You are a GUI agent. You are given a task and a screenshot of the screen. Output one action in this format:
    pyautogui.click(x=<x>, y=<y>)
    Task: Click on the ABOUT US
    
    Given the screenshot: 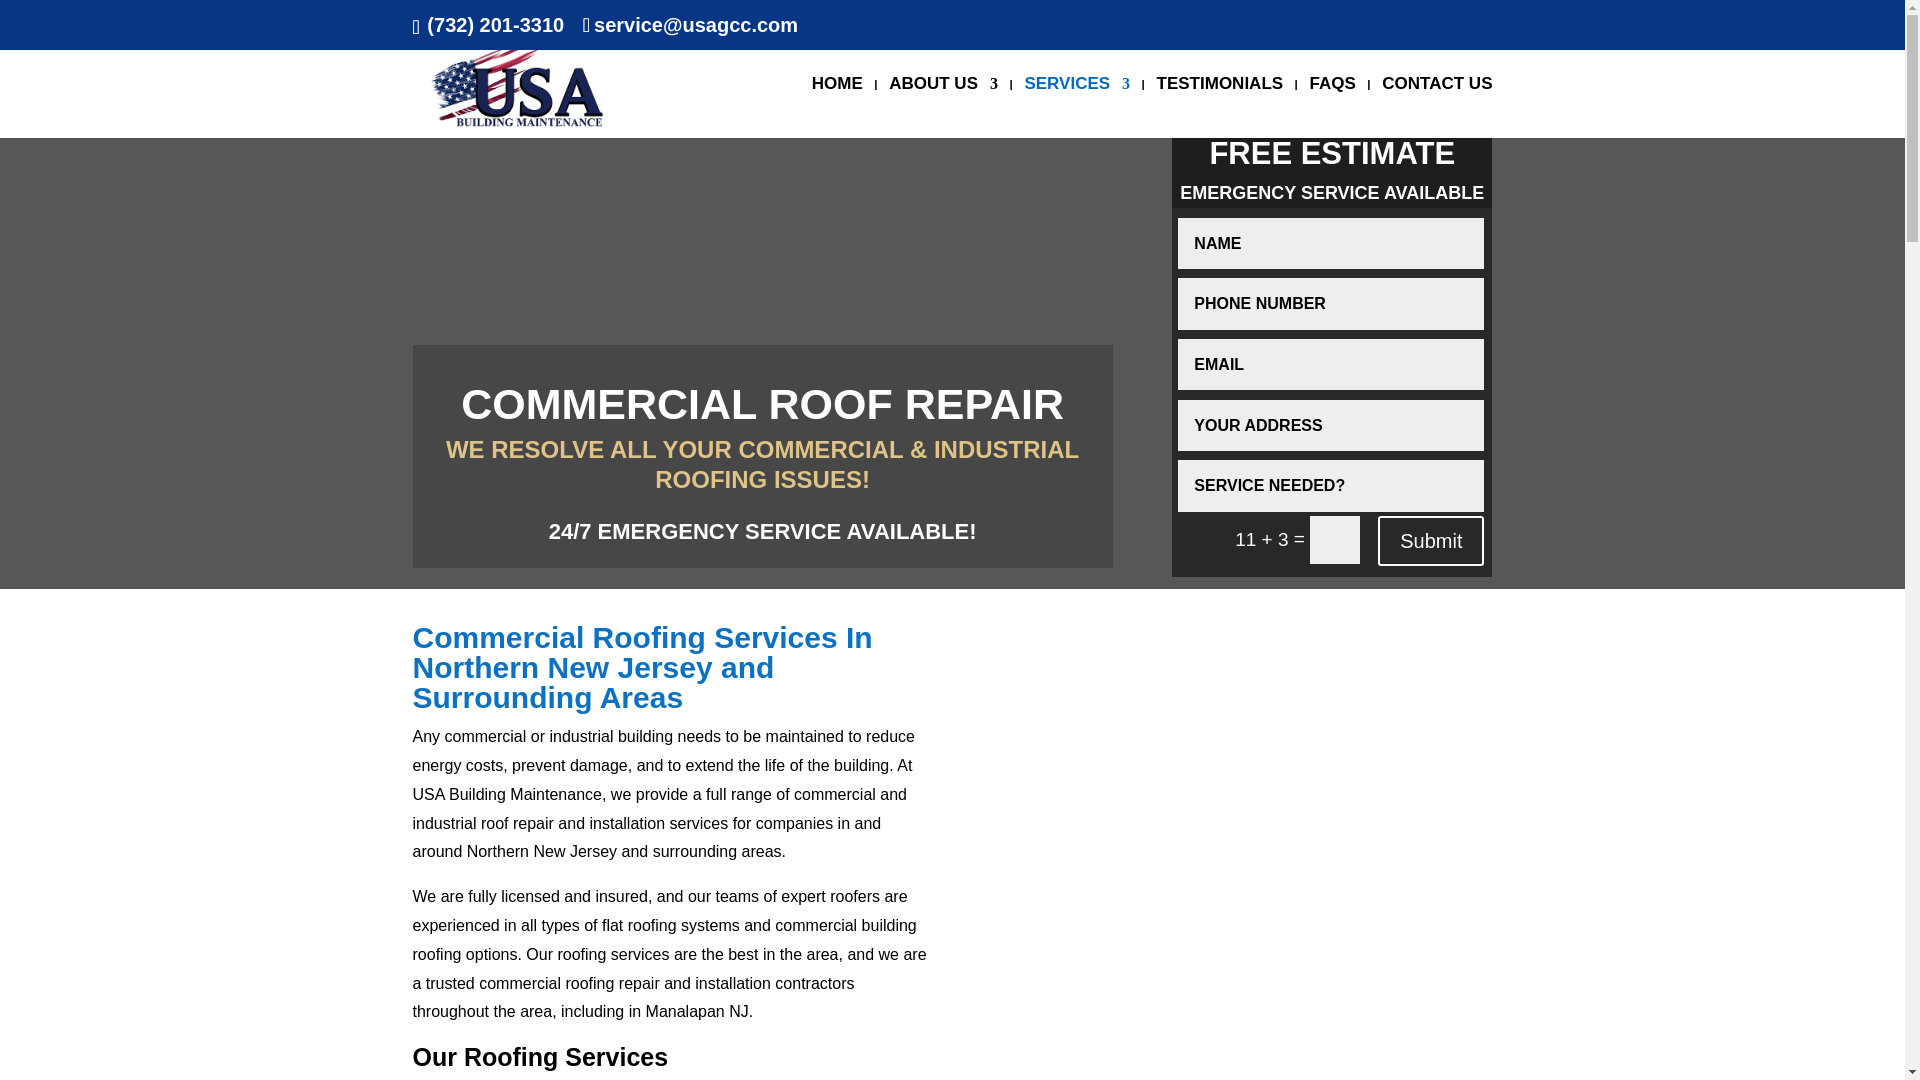 What is the action you would take?
    pyautogui.click(x=943, y=107)
    